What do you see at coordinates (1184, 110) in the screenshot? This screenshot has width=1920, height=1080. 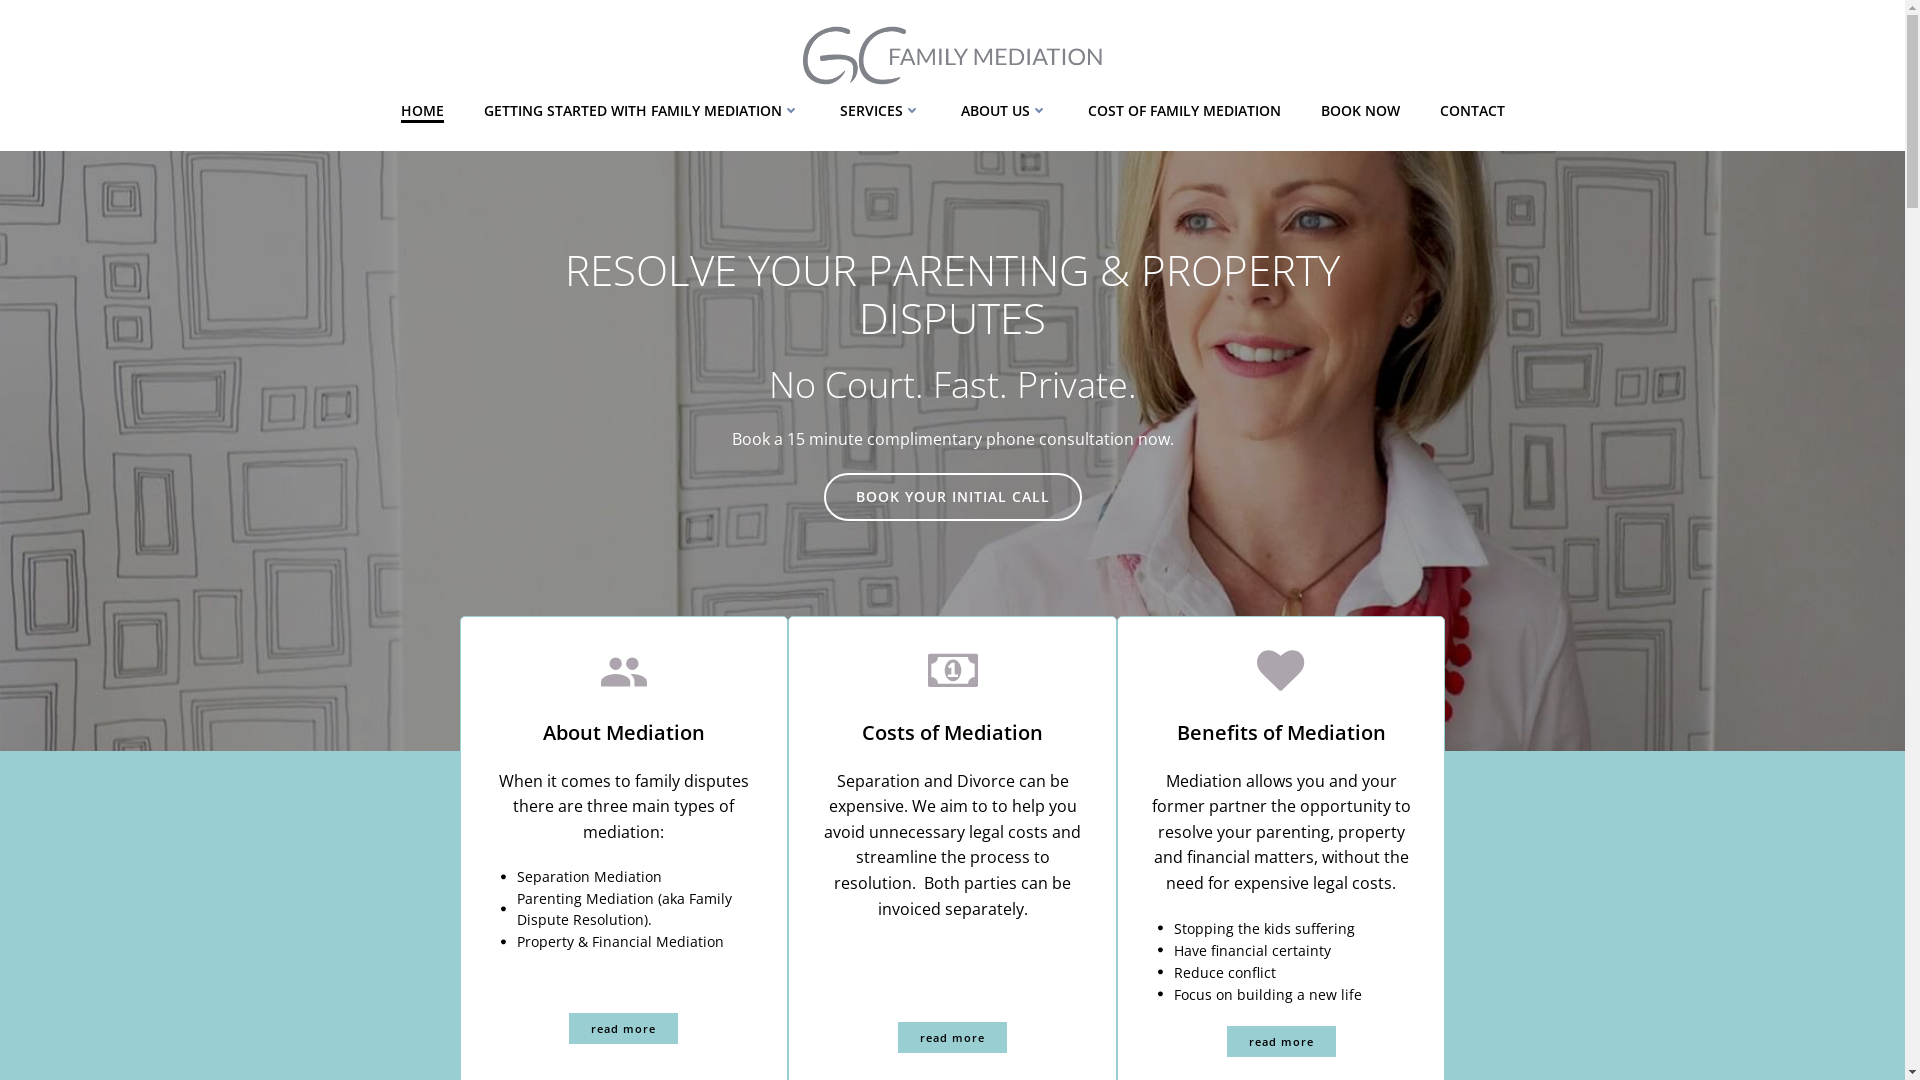 I see `COST OF FAMILY MEDIATION` at bounding box center [1184, 110].